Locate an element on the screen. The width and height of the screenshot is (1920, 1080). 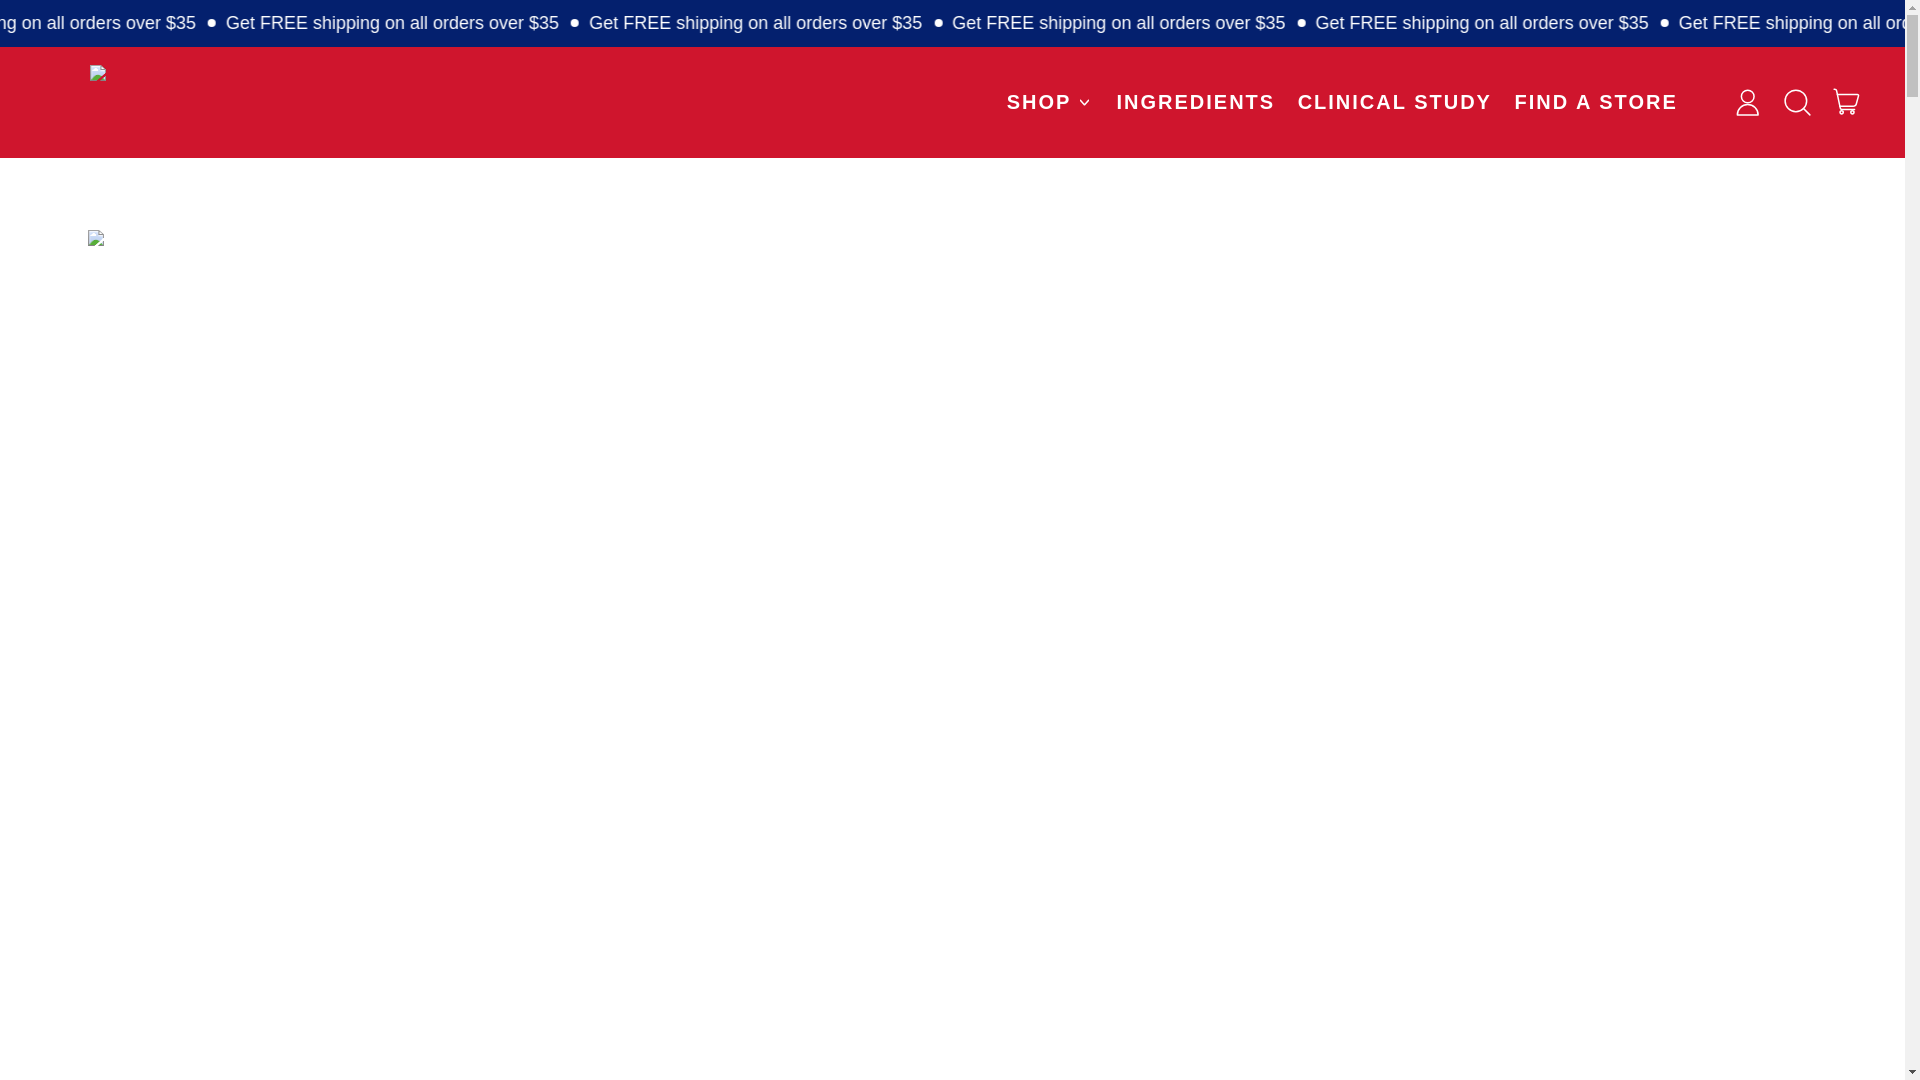
Search our site is located at coordinates (1797, 102).